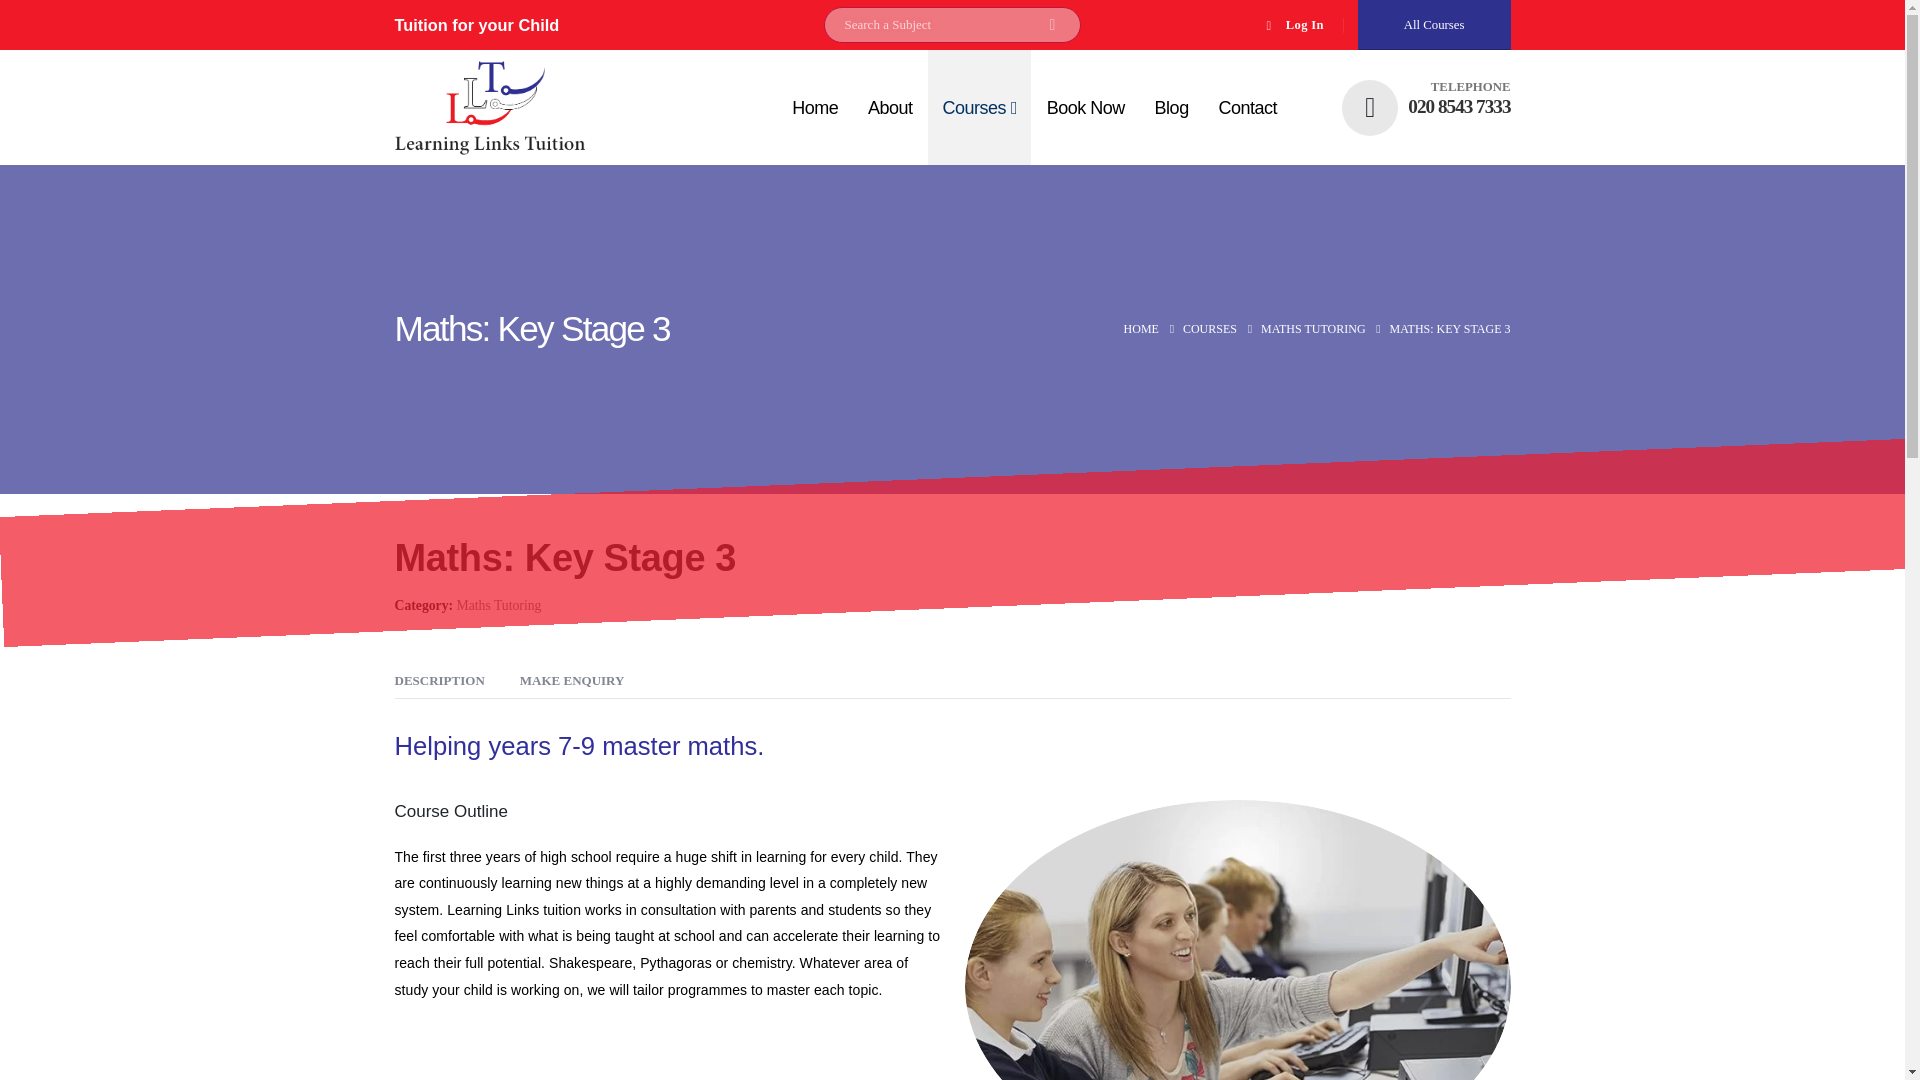 Image resolution: width=1920 pixels, height=1080 pixels. Describe the element at coordinates (1292, 24) in the screenshot. I see `Log In` at that location.